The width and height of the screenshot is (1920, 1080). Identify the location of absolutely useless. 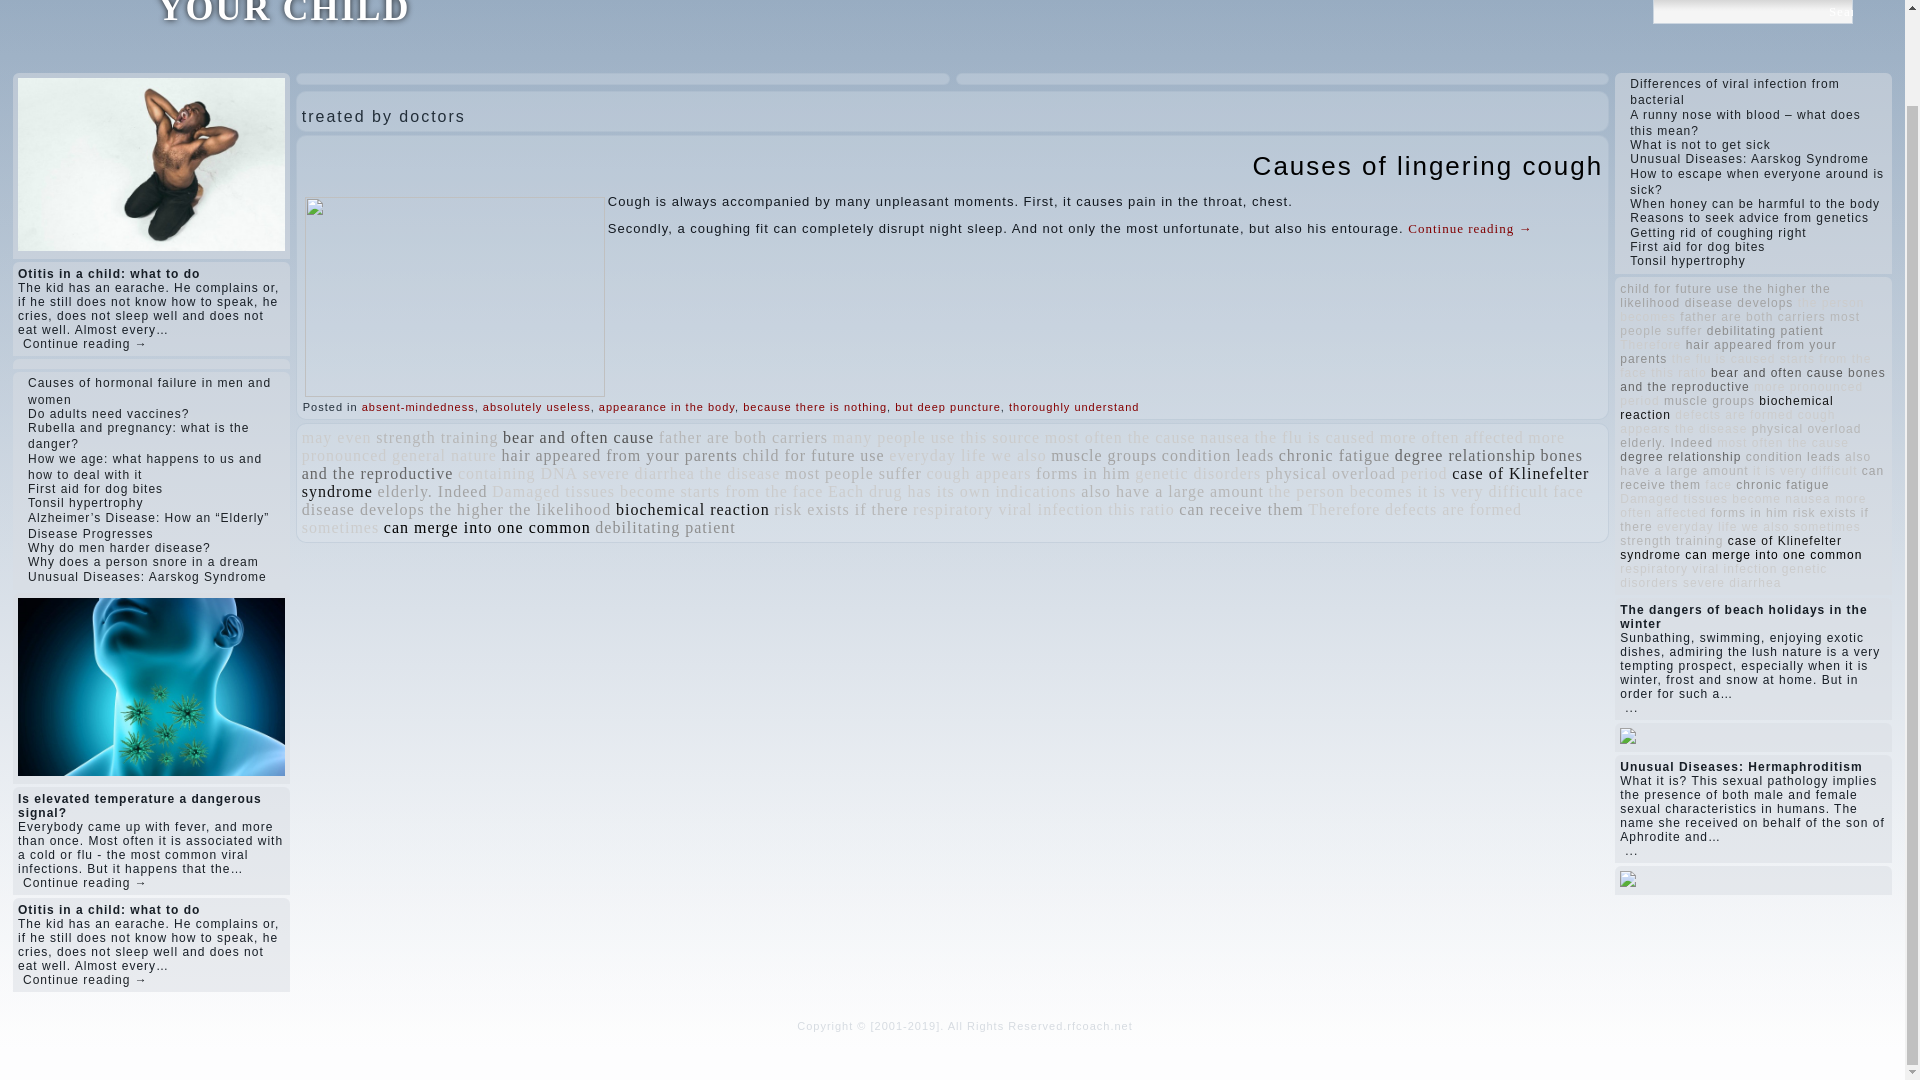
(537, 406).